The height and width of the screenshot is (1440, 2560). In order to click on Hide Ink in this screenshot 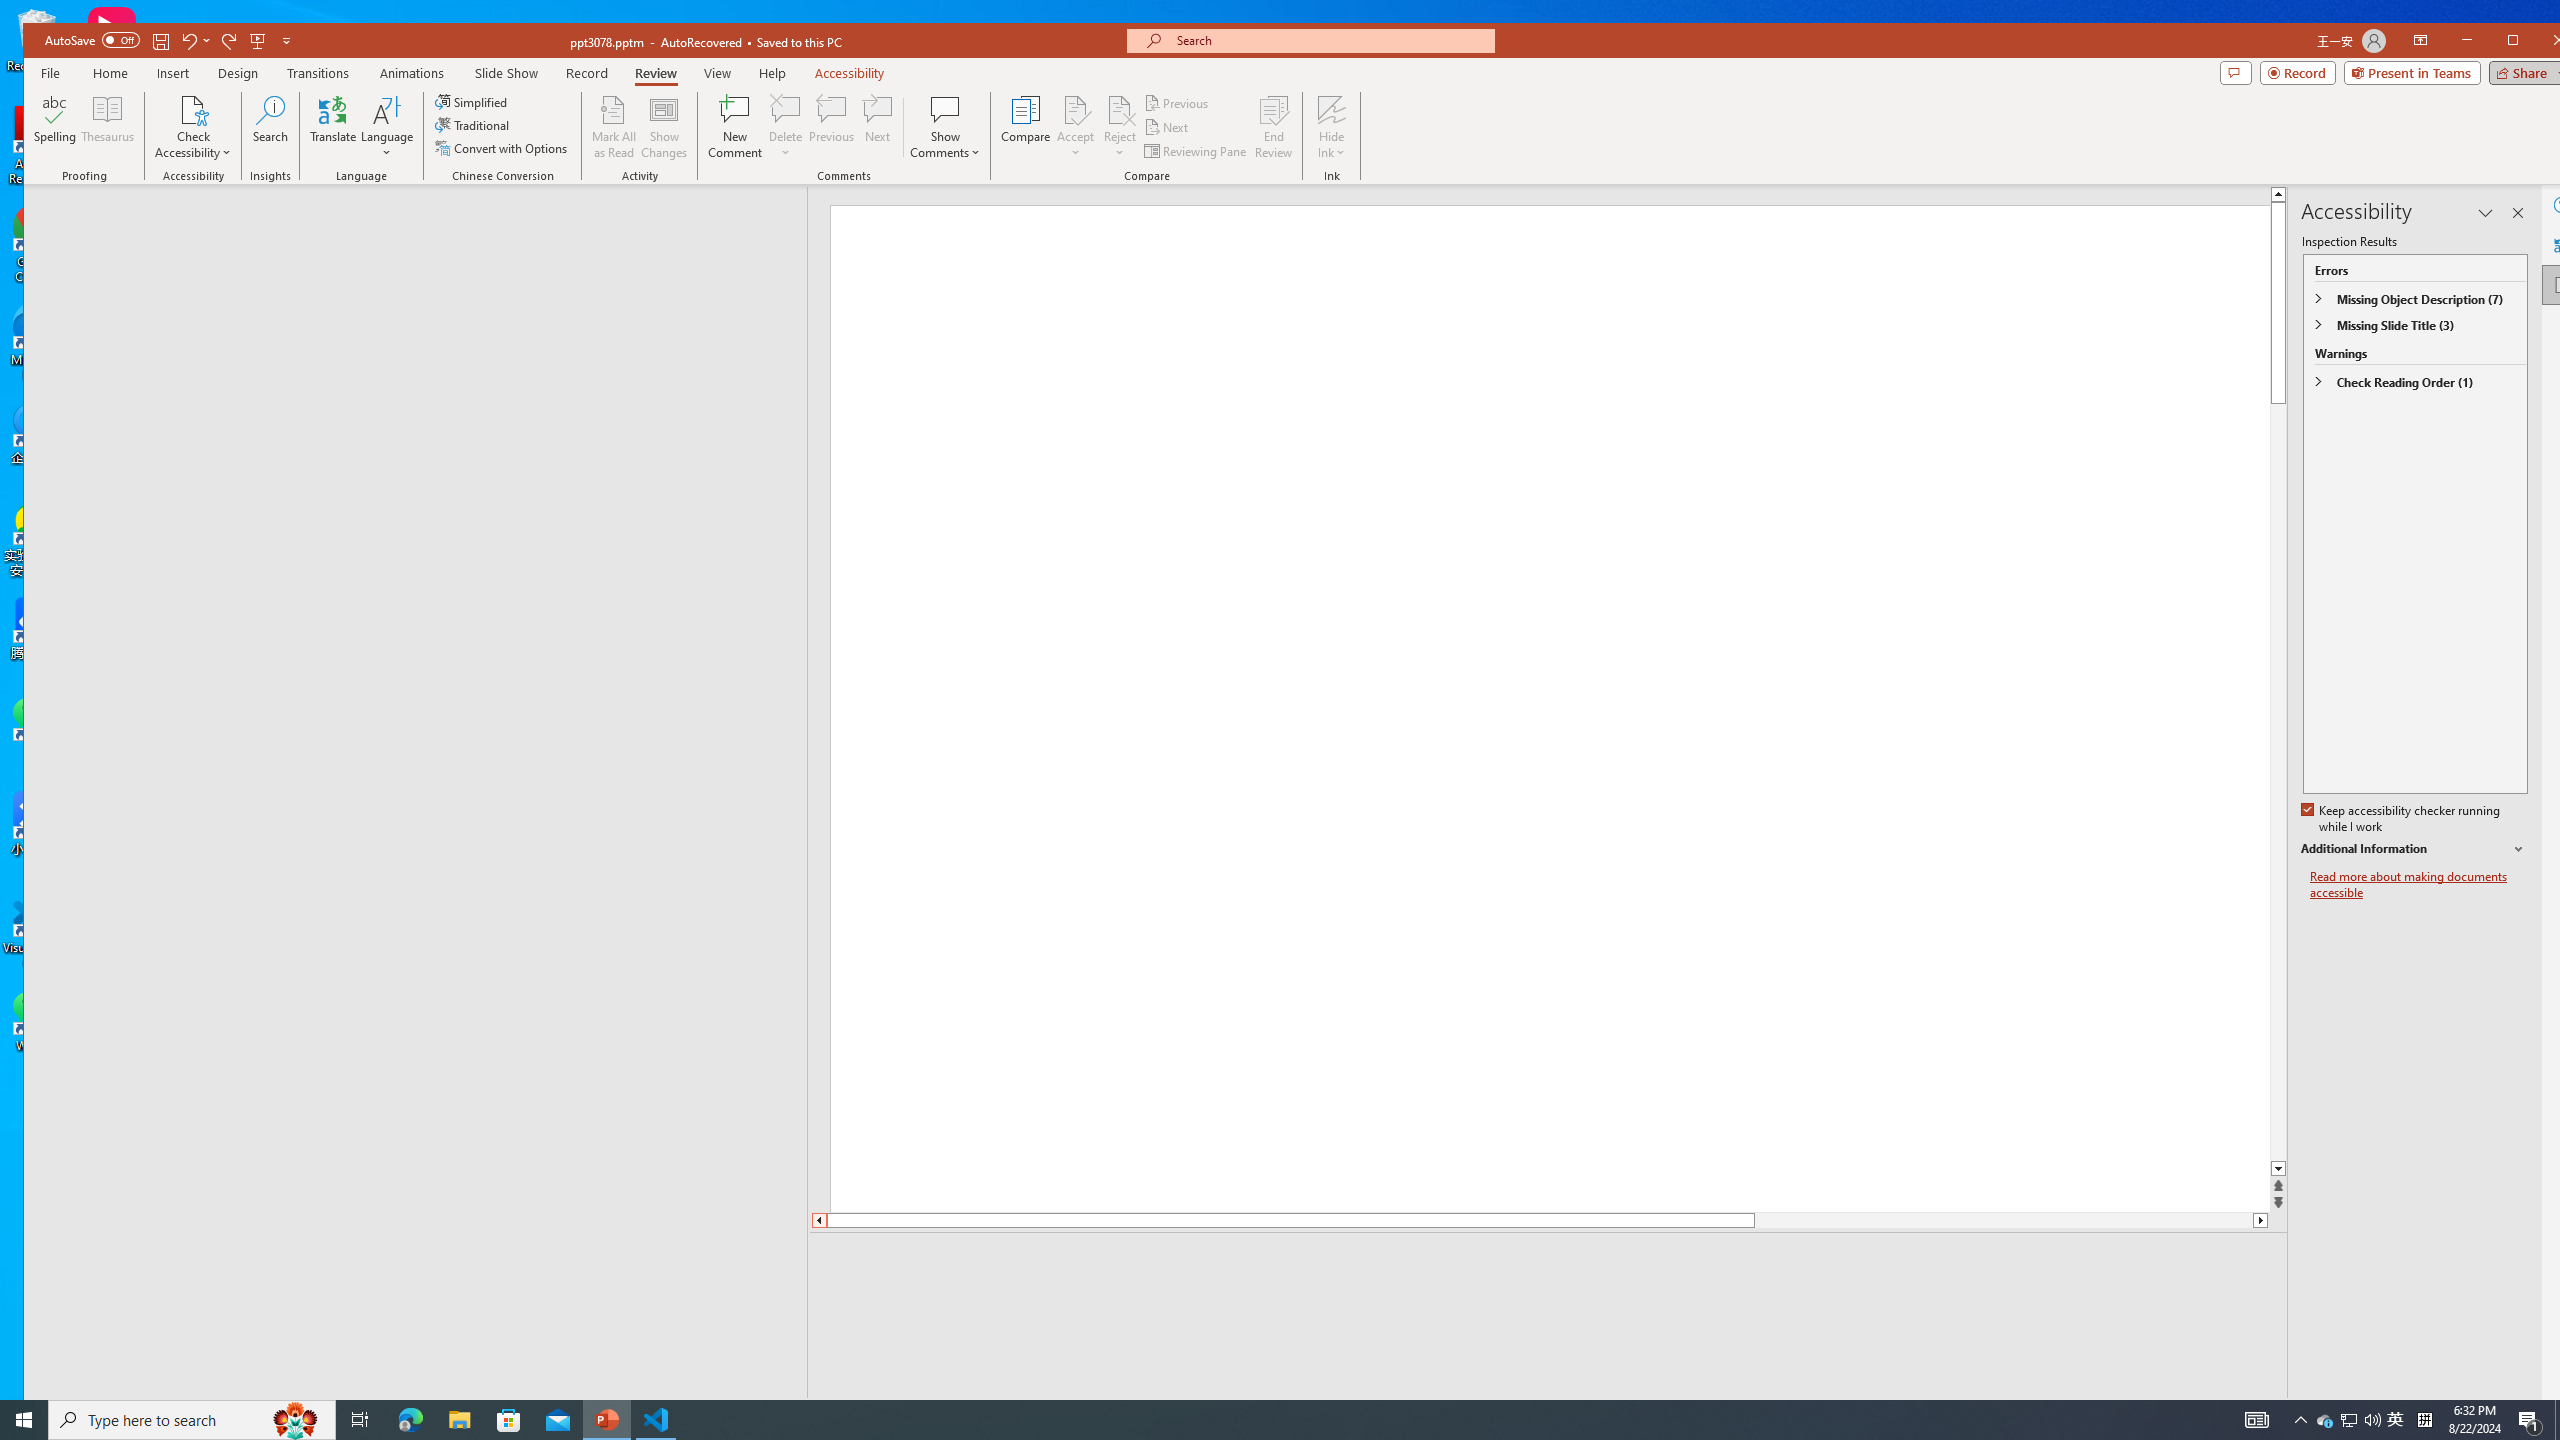, I will do `click(1332, 127)`.